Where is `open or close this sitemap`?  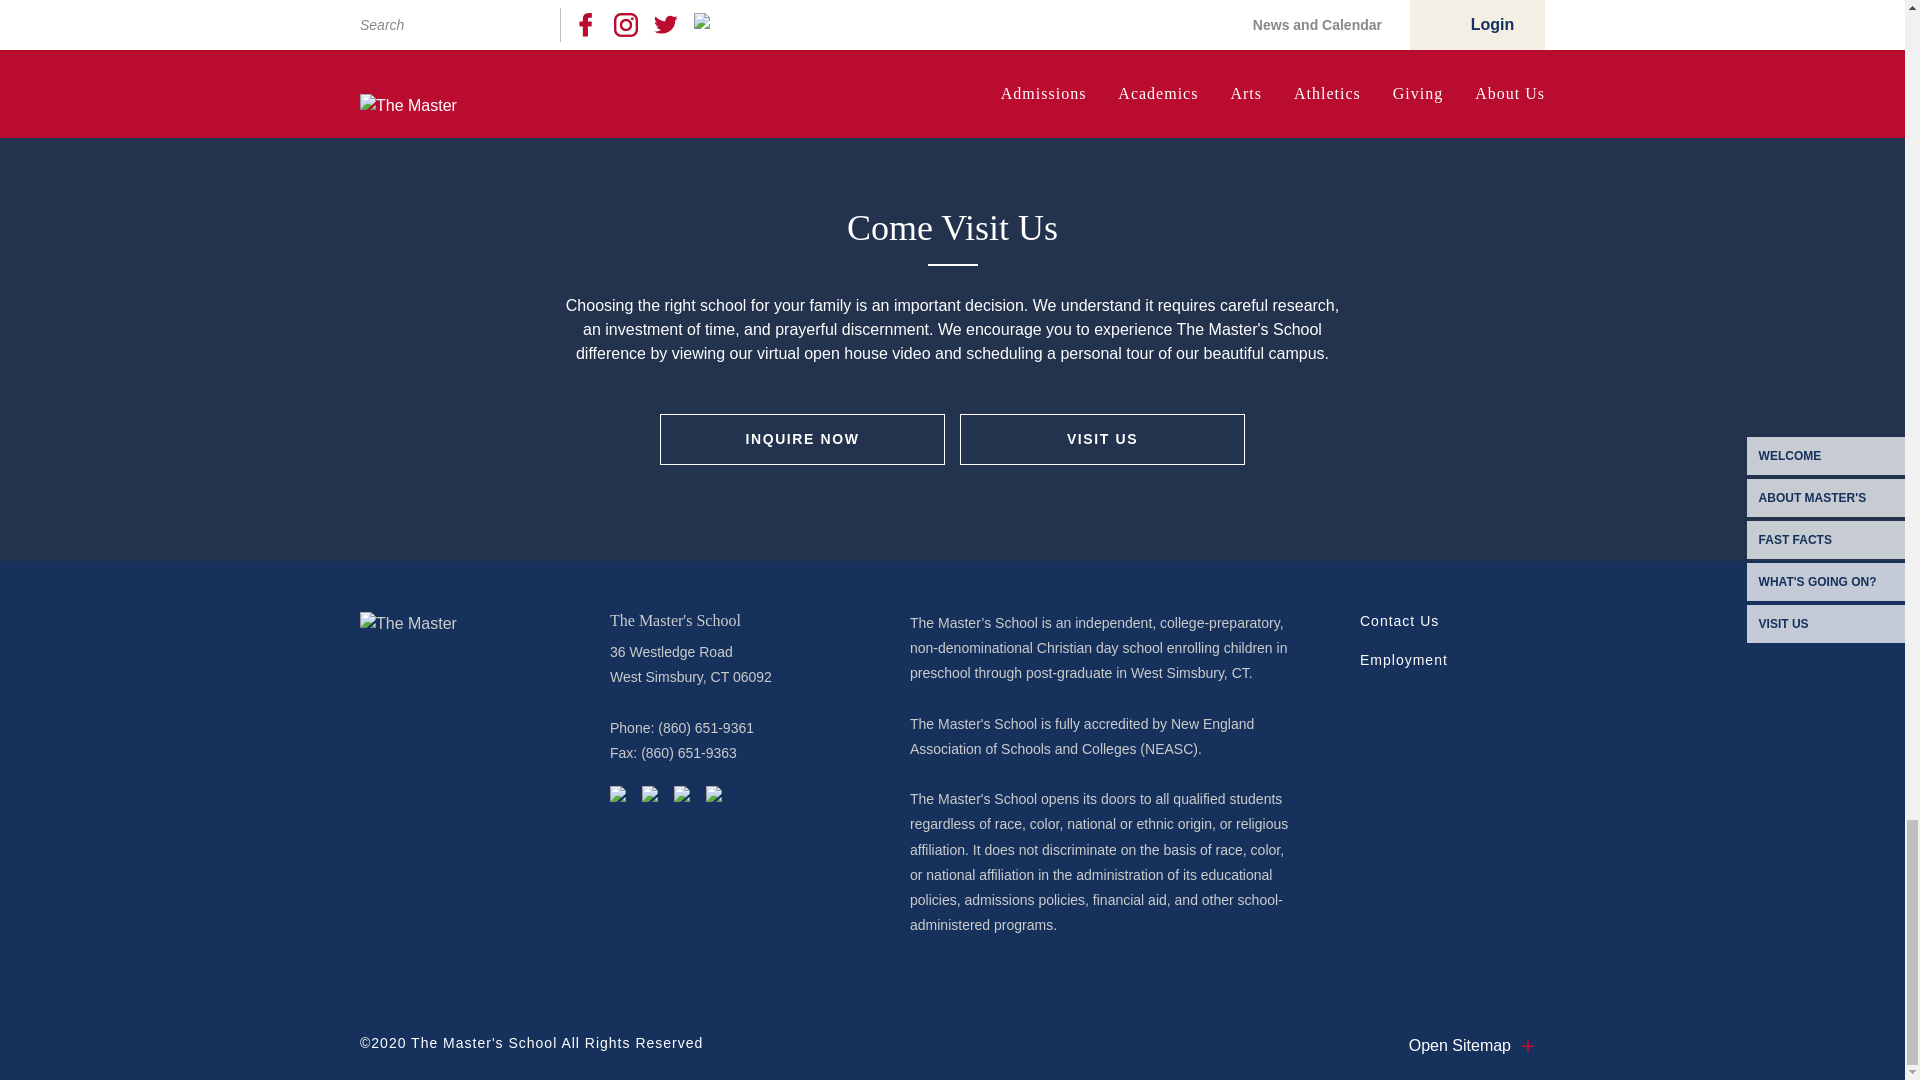 open or close this sitemap is located at coordinates (1477, 1046).